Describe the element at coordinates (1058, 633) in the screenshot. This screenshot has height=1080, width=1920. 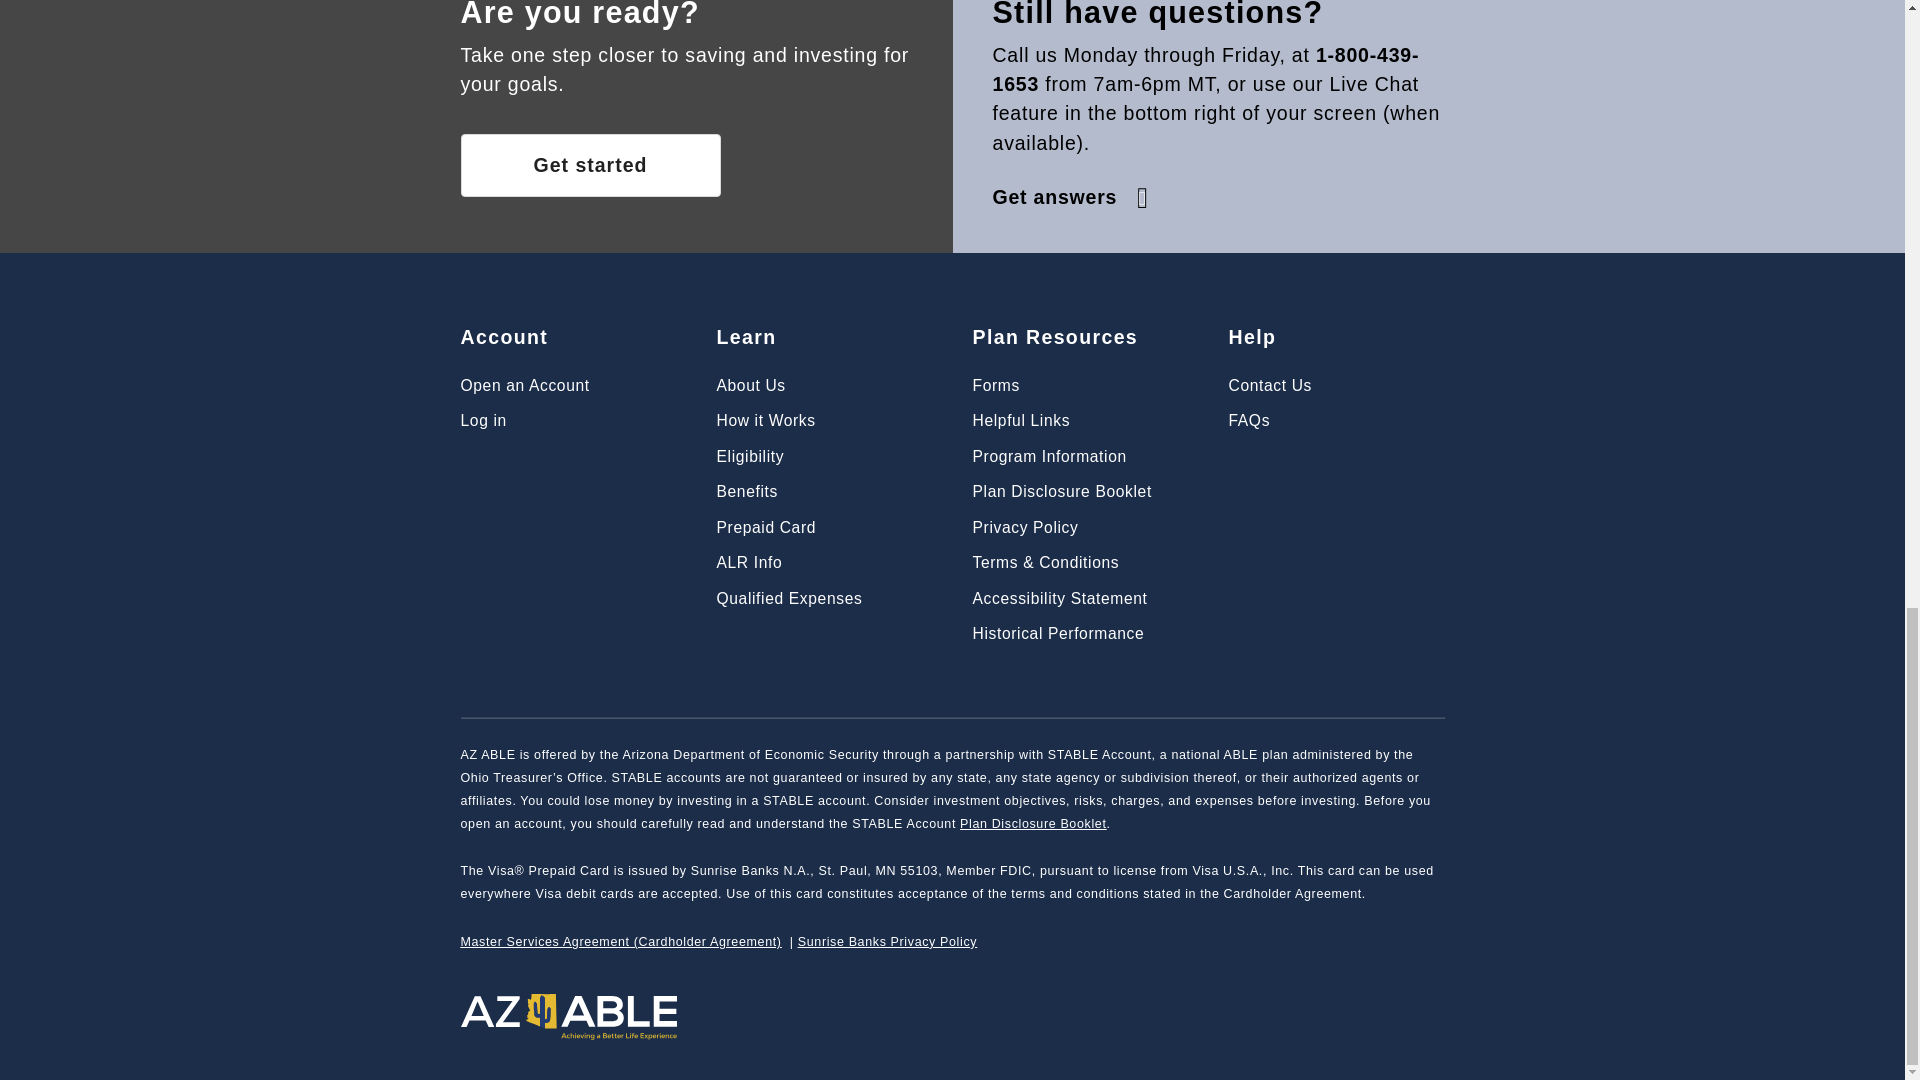
I see `Historical Performance` at that location.